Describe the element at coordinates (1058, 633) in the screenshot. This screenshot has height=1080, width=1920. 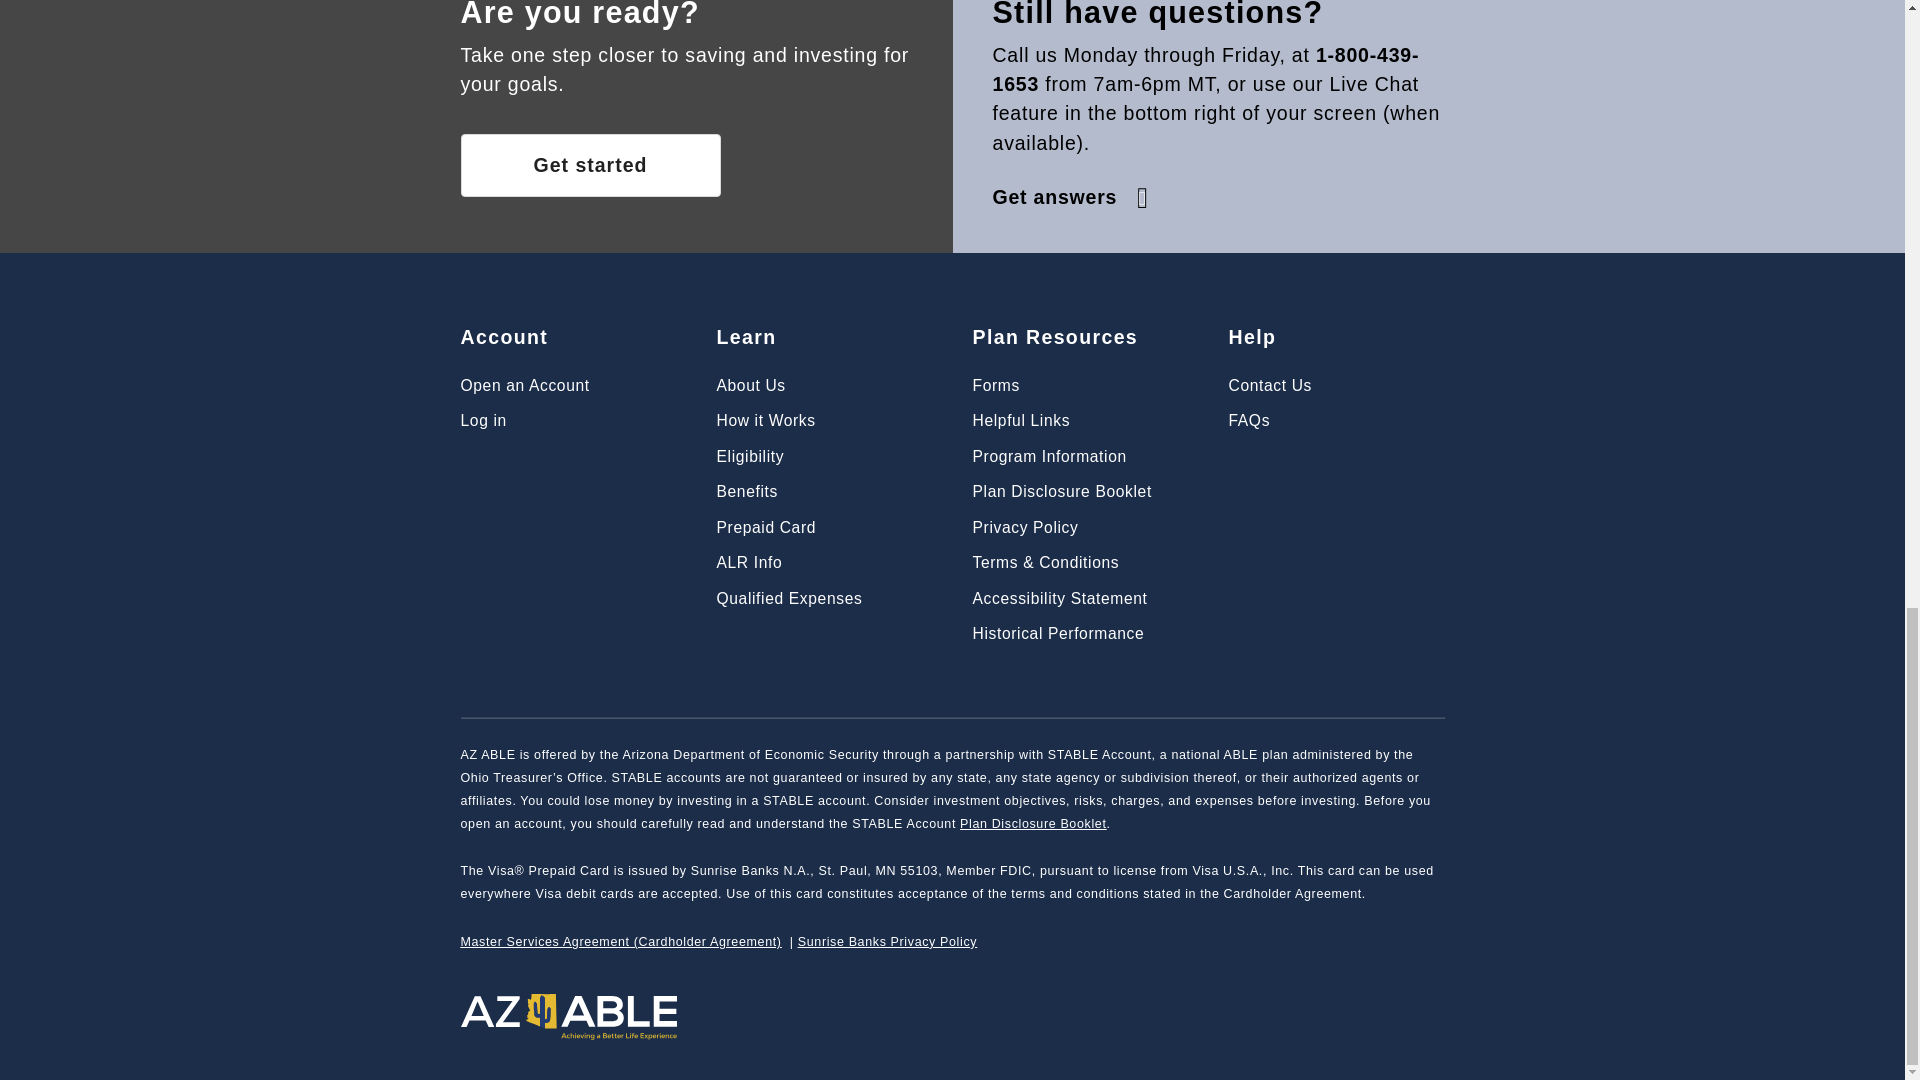
I see `Historical Performance` at that location.